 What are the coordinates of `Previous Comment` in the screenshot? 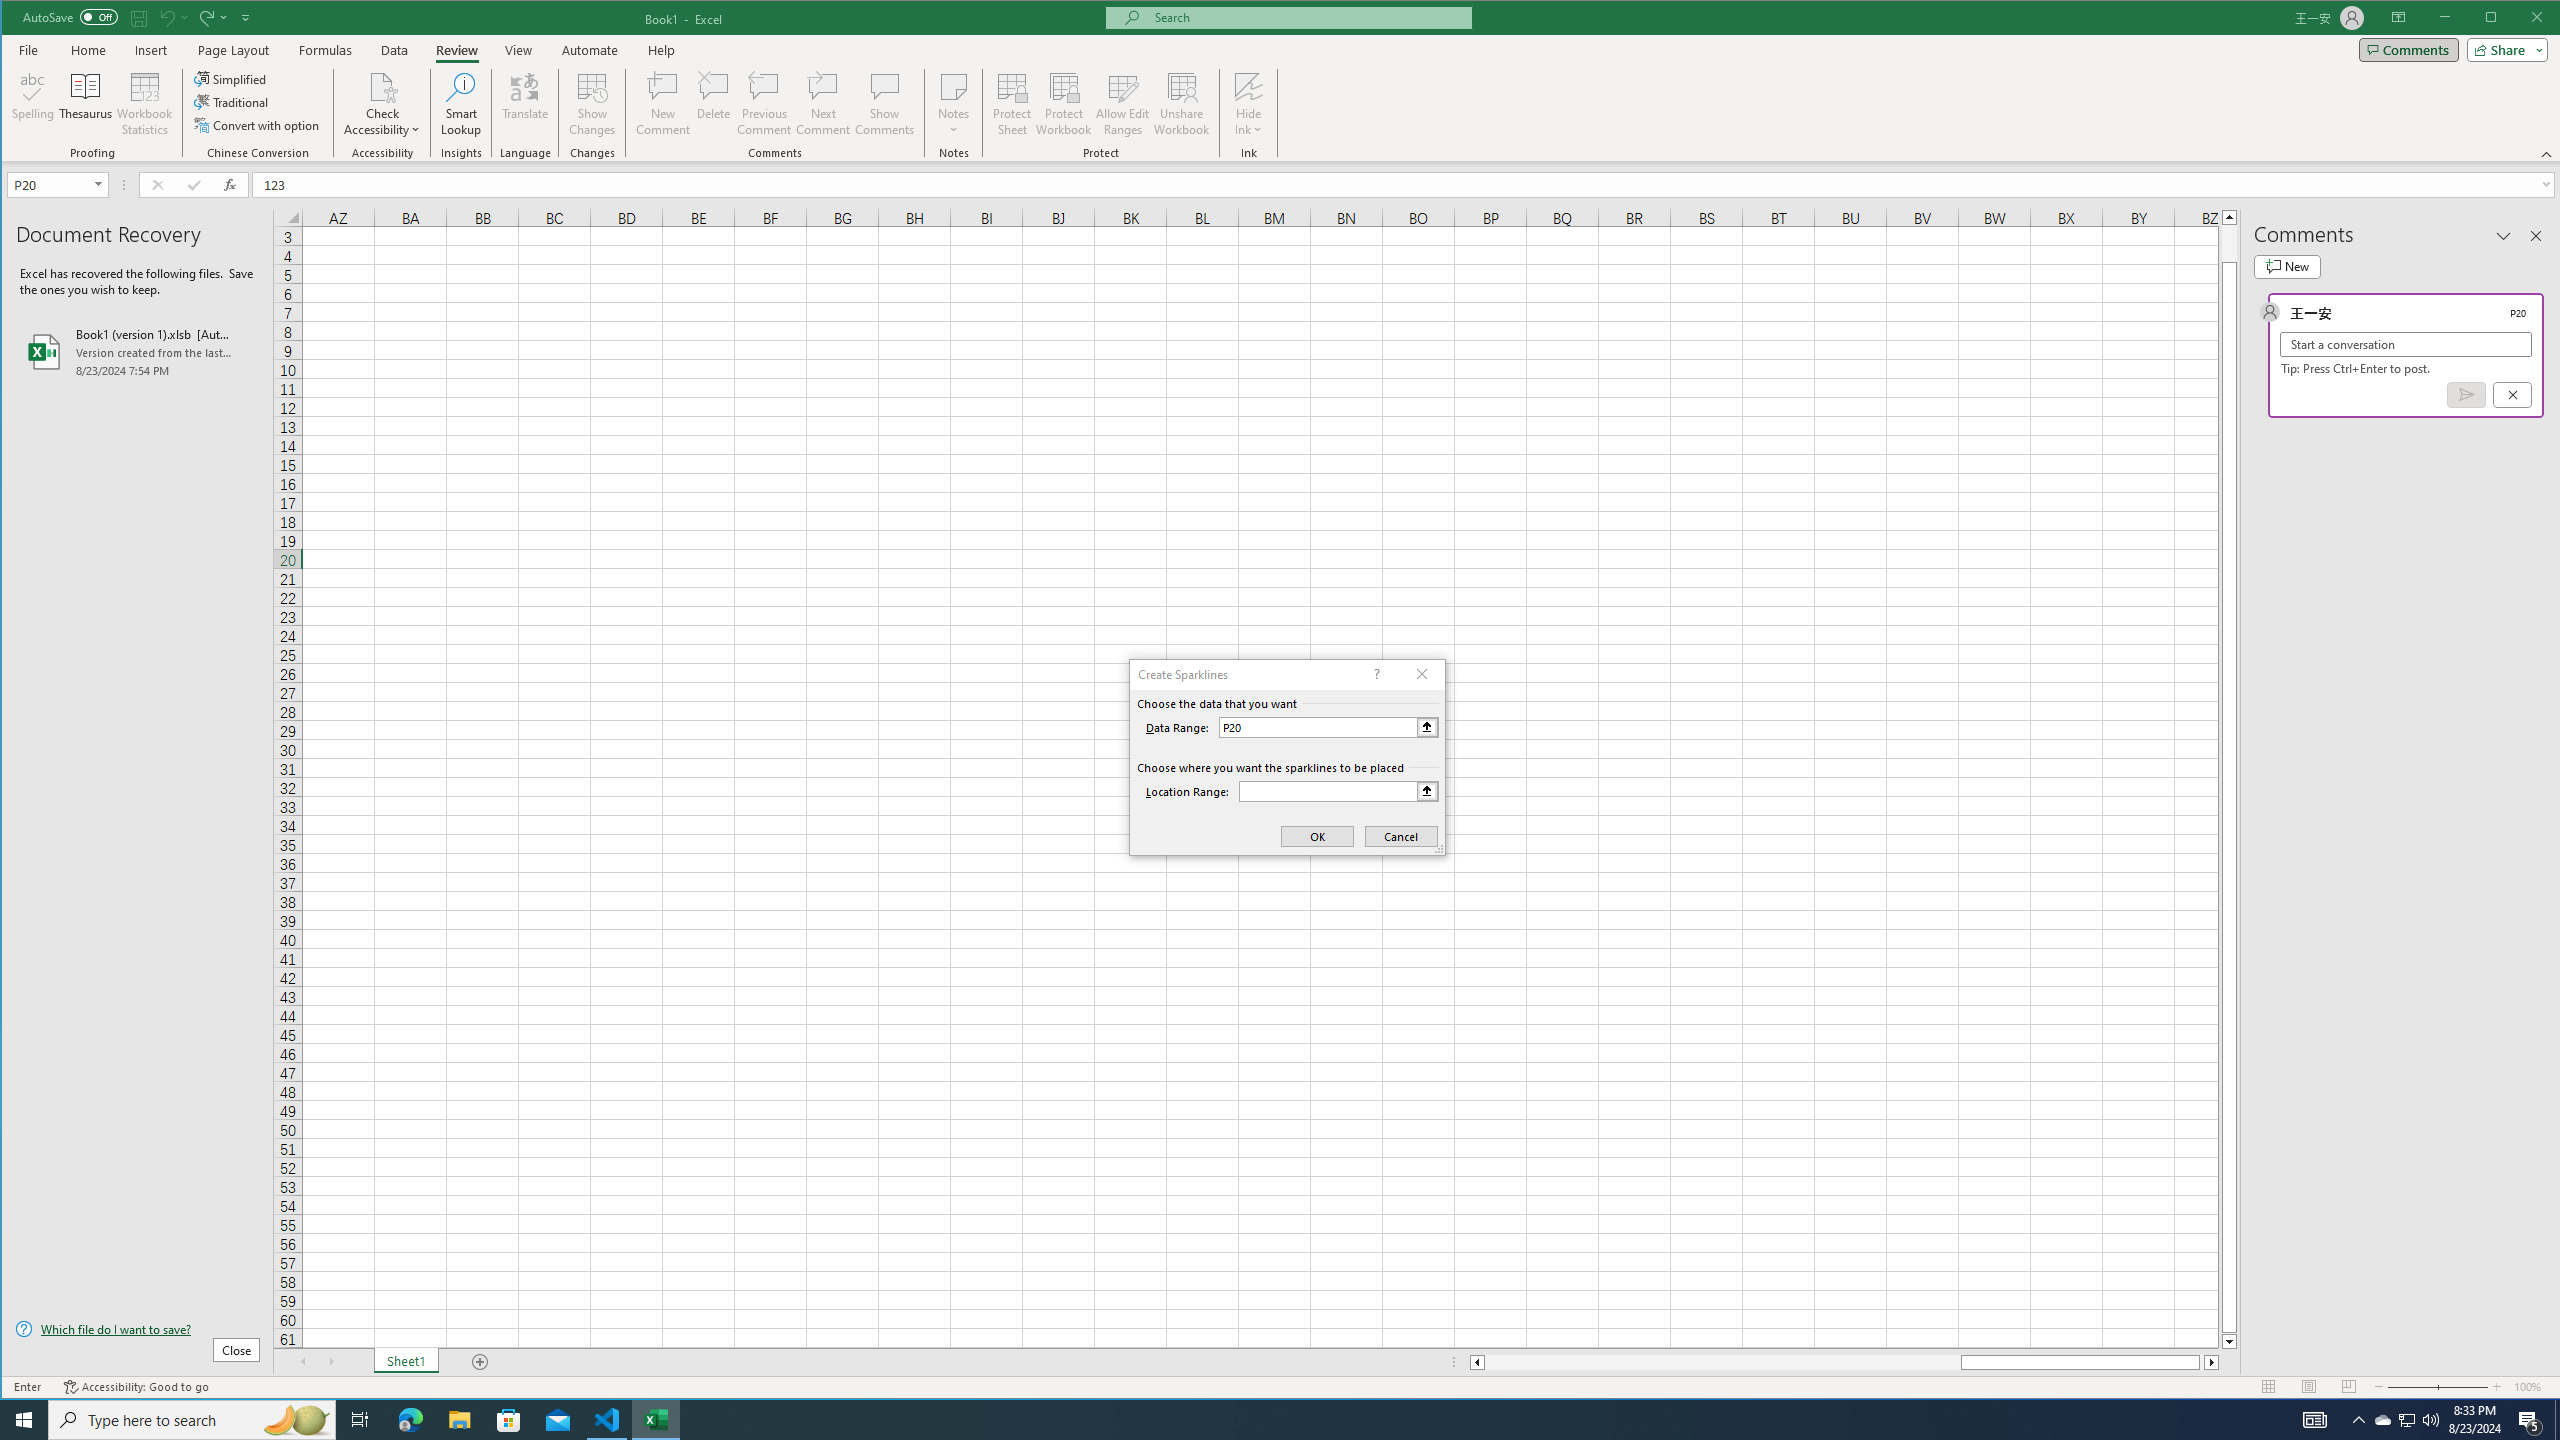 It's located at (764, 104).